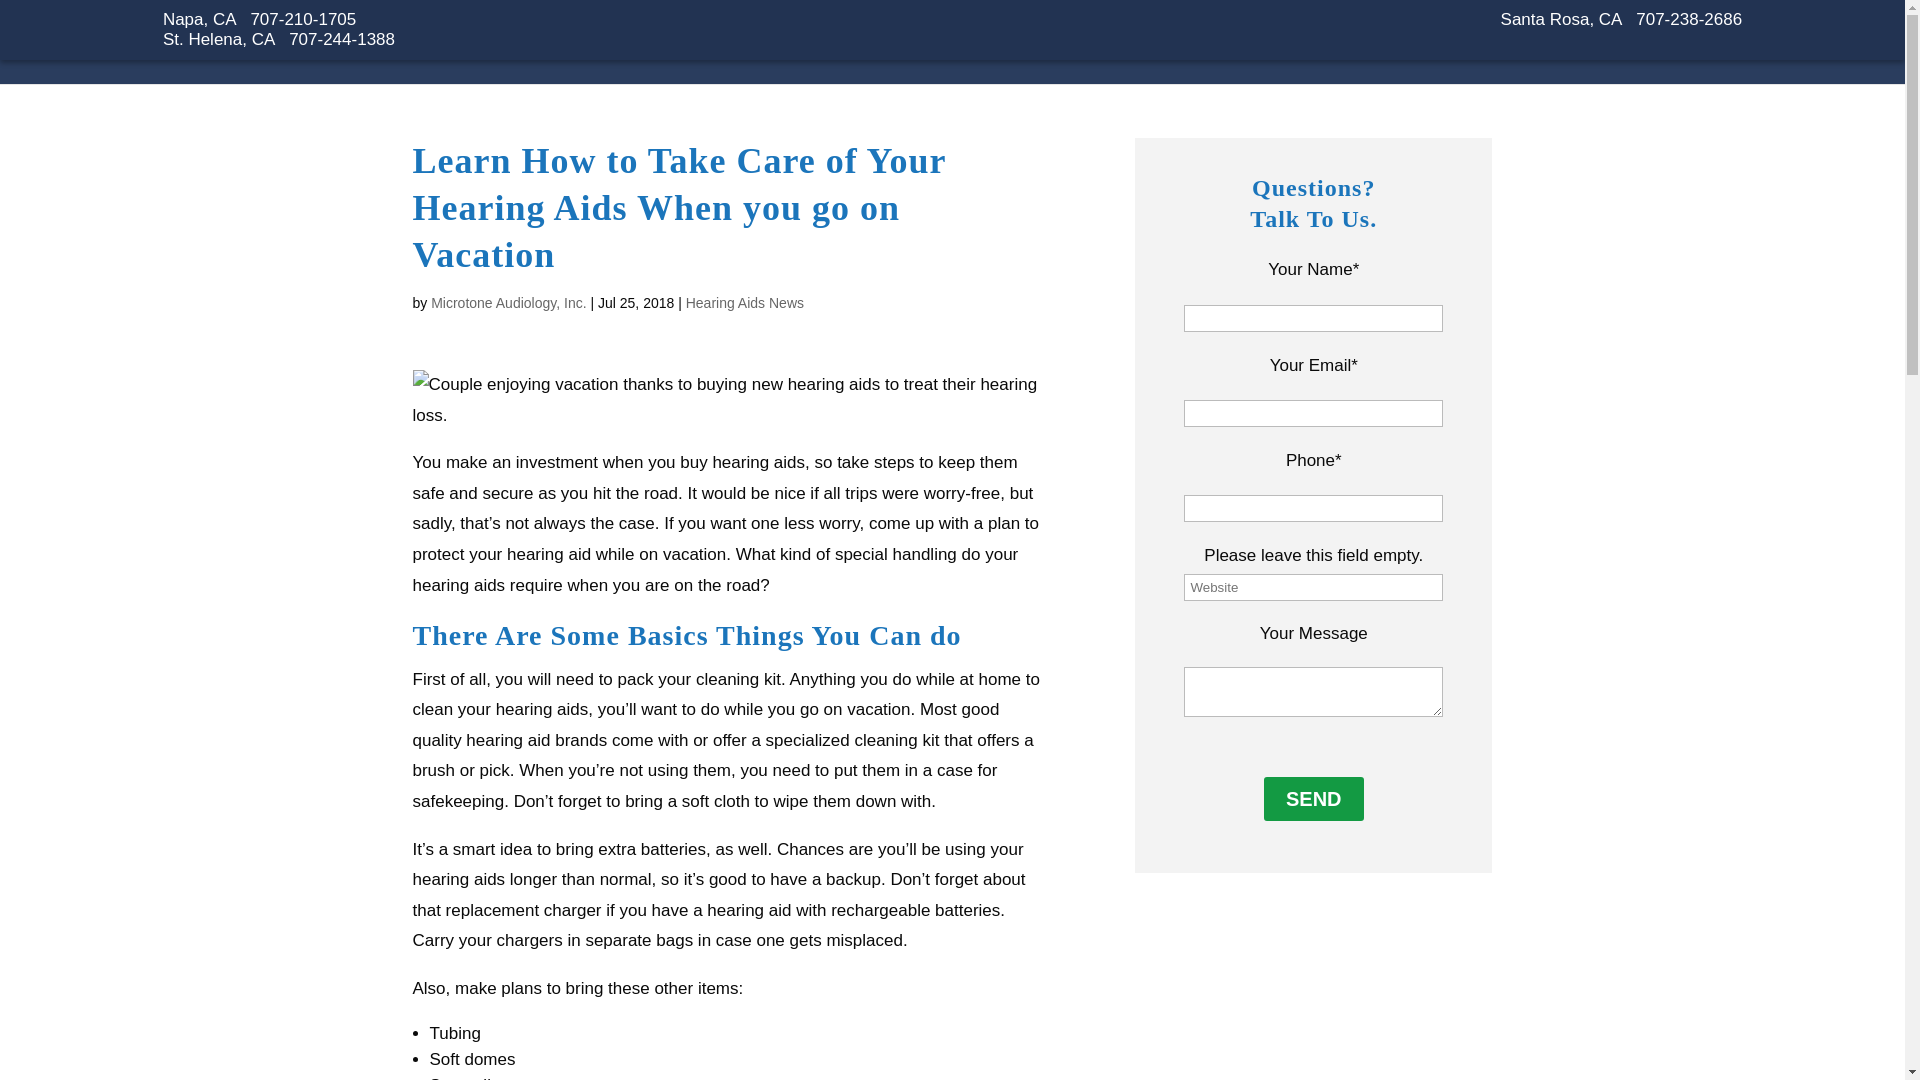 Image resolution: width=1920 pixels, height=1080 pixels. I want to click on 707-210-1705, so click(302, 19).